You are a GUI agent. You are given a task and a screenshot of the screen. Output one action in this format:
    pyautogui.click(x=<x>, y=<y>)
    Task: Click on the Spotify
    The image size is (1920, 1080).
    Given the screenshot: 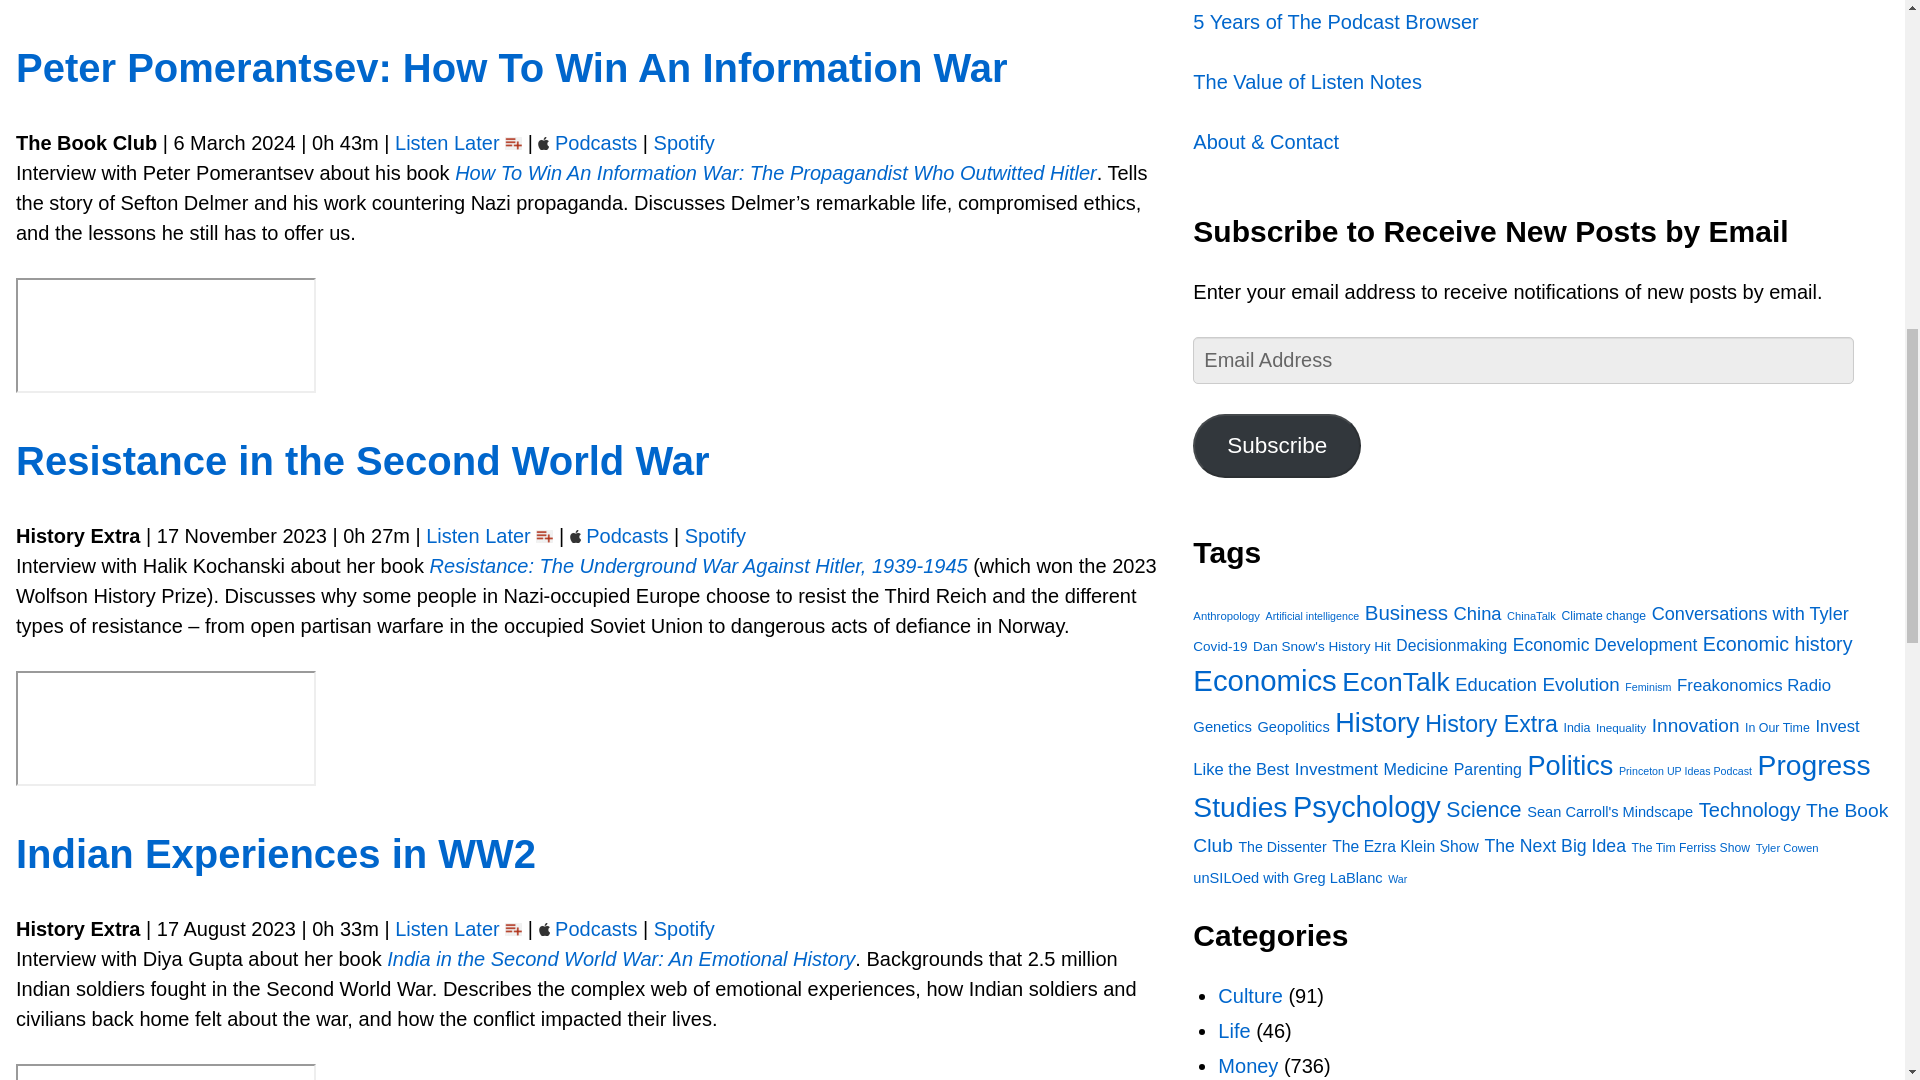 What is the action you would take?
    pyautogui.click(x=716, y=535)
    